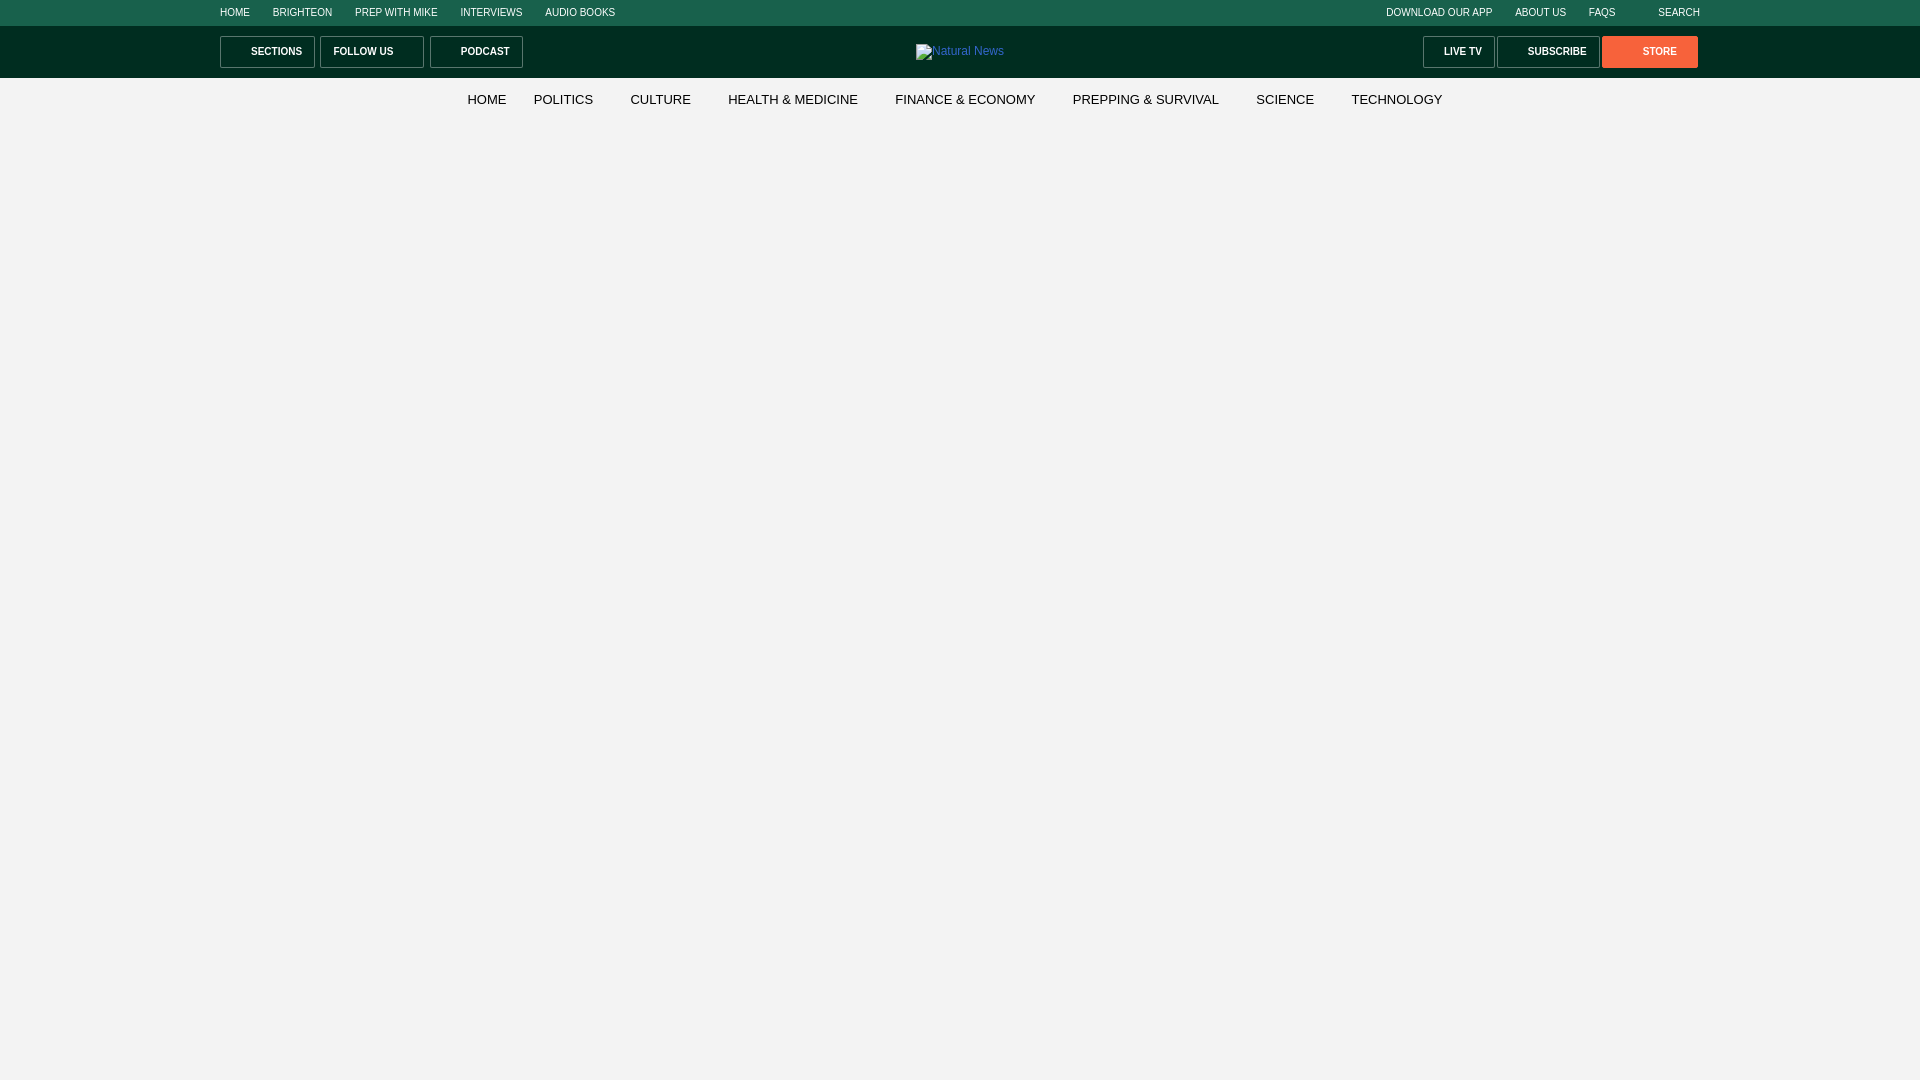 The width and height of the screenshot is (1920, 1080). Describe the element at coordinates (1285, 98) in the screenshot. I see `SCIENCE` at that location.